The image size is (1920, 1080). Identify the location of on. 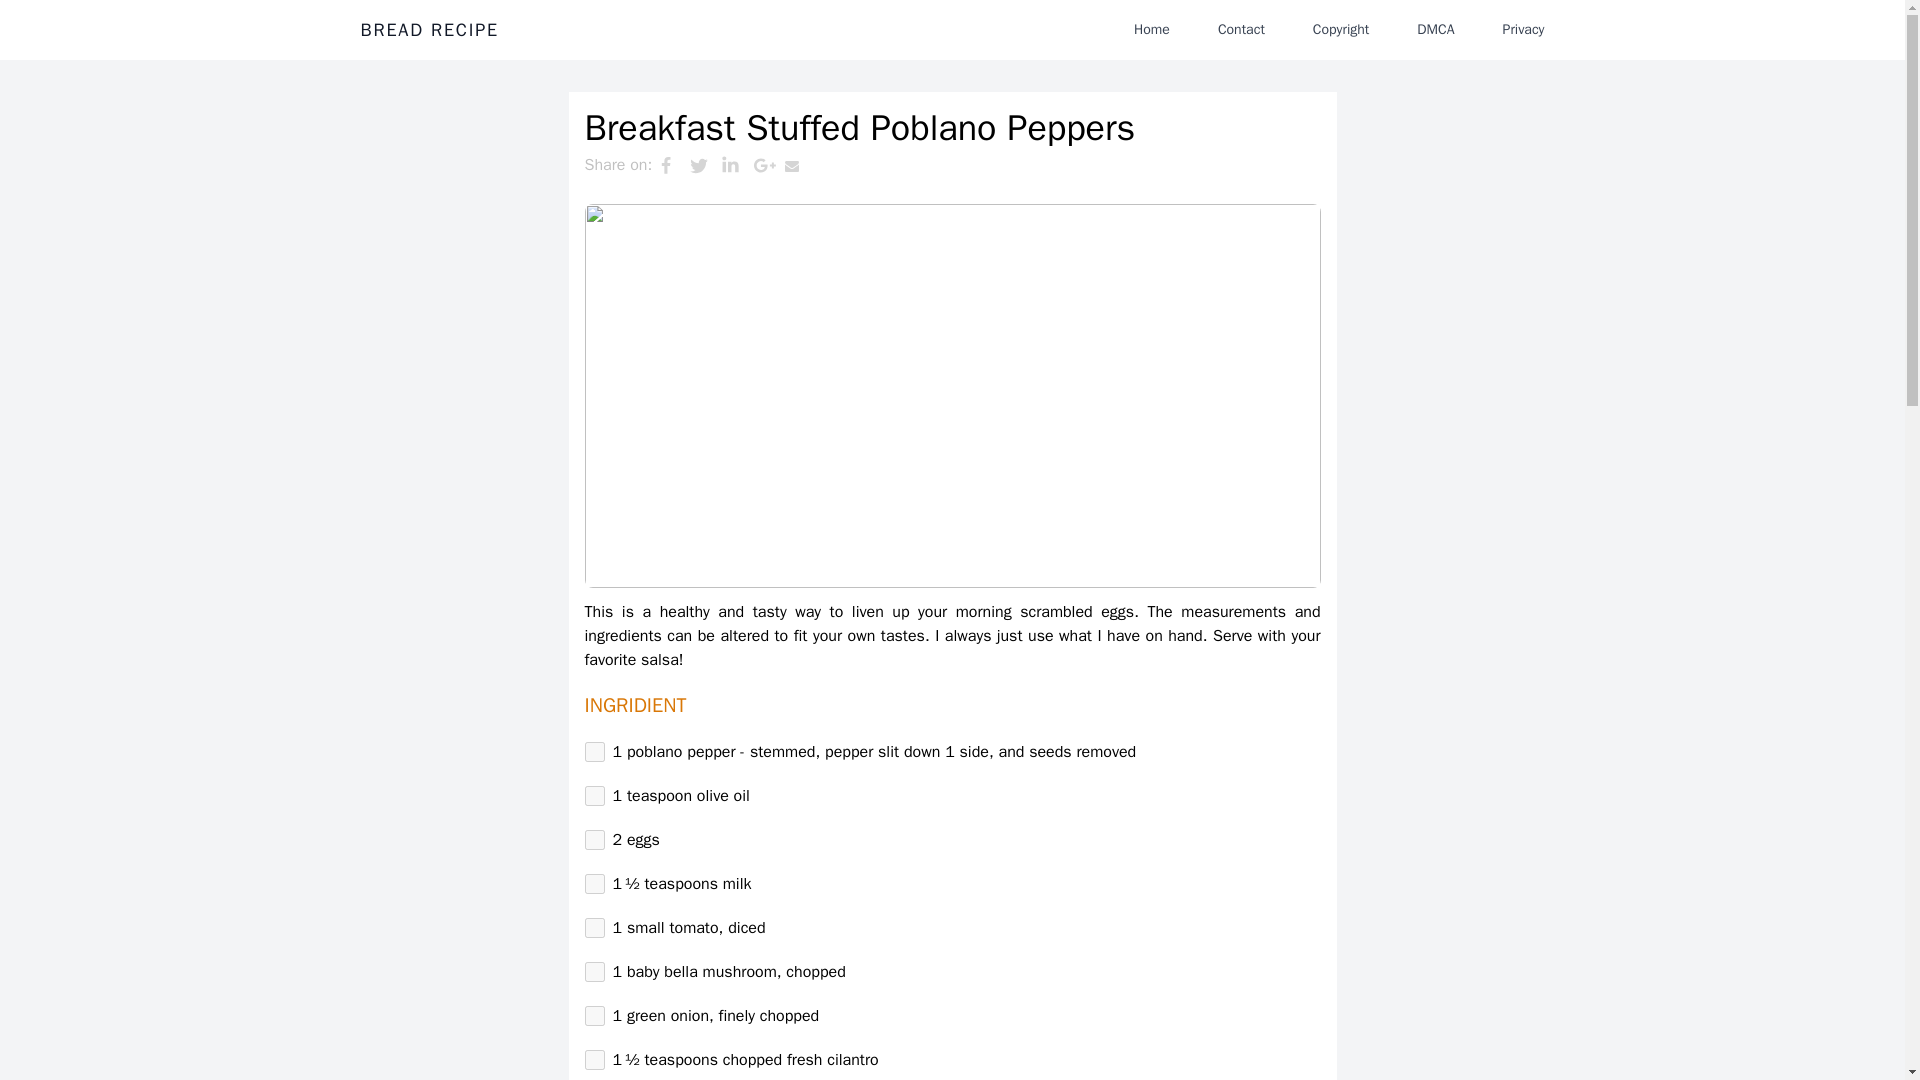
(594, 1016).